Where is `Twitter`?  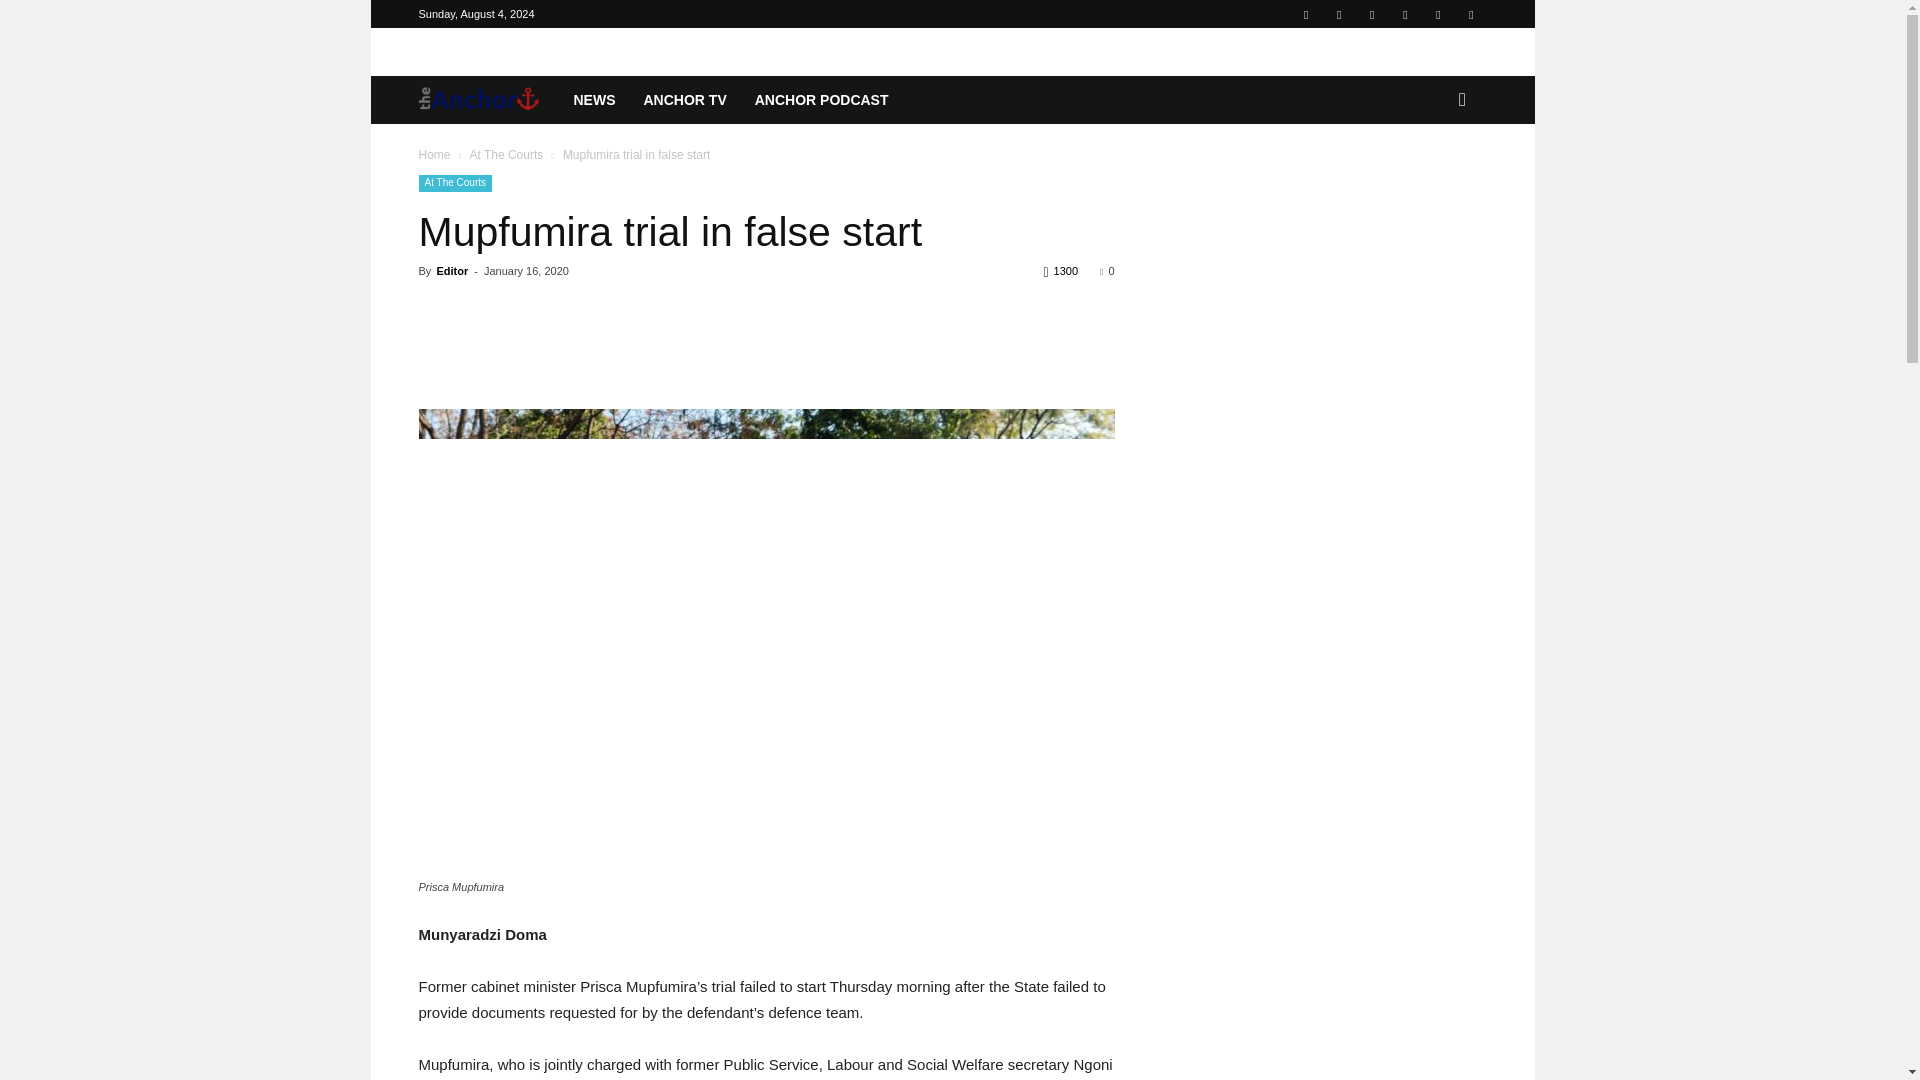
Twitter is located at coordinates (1405, 14).